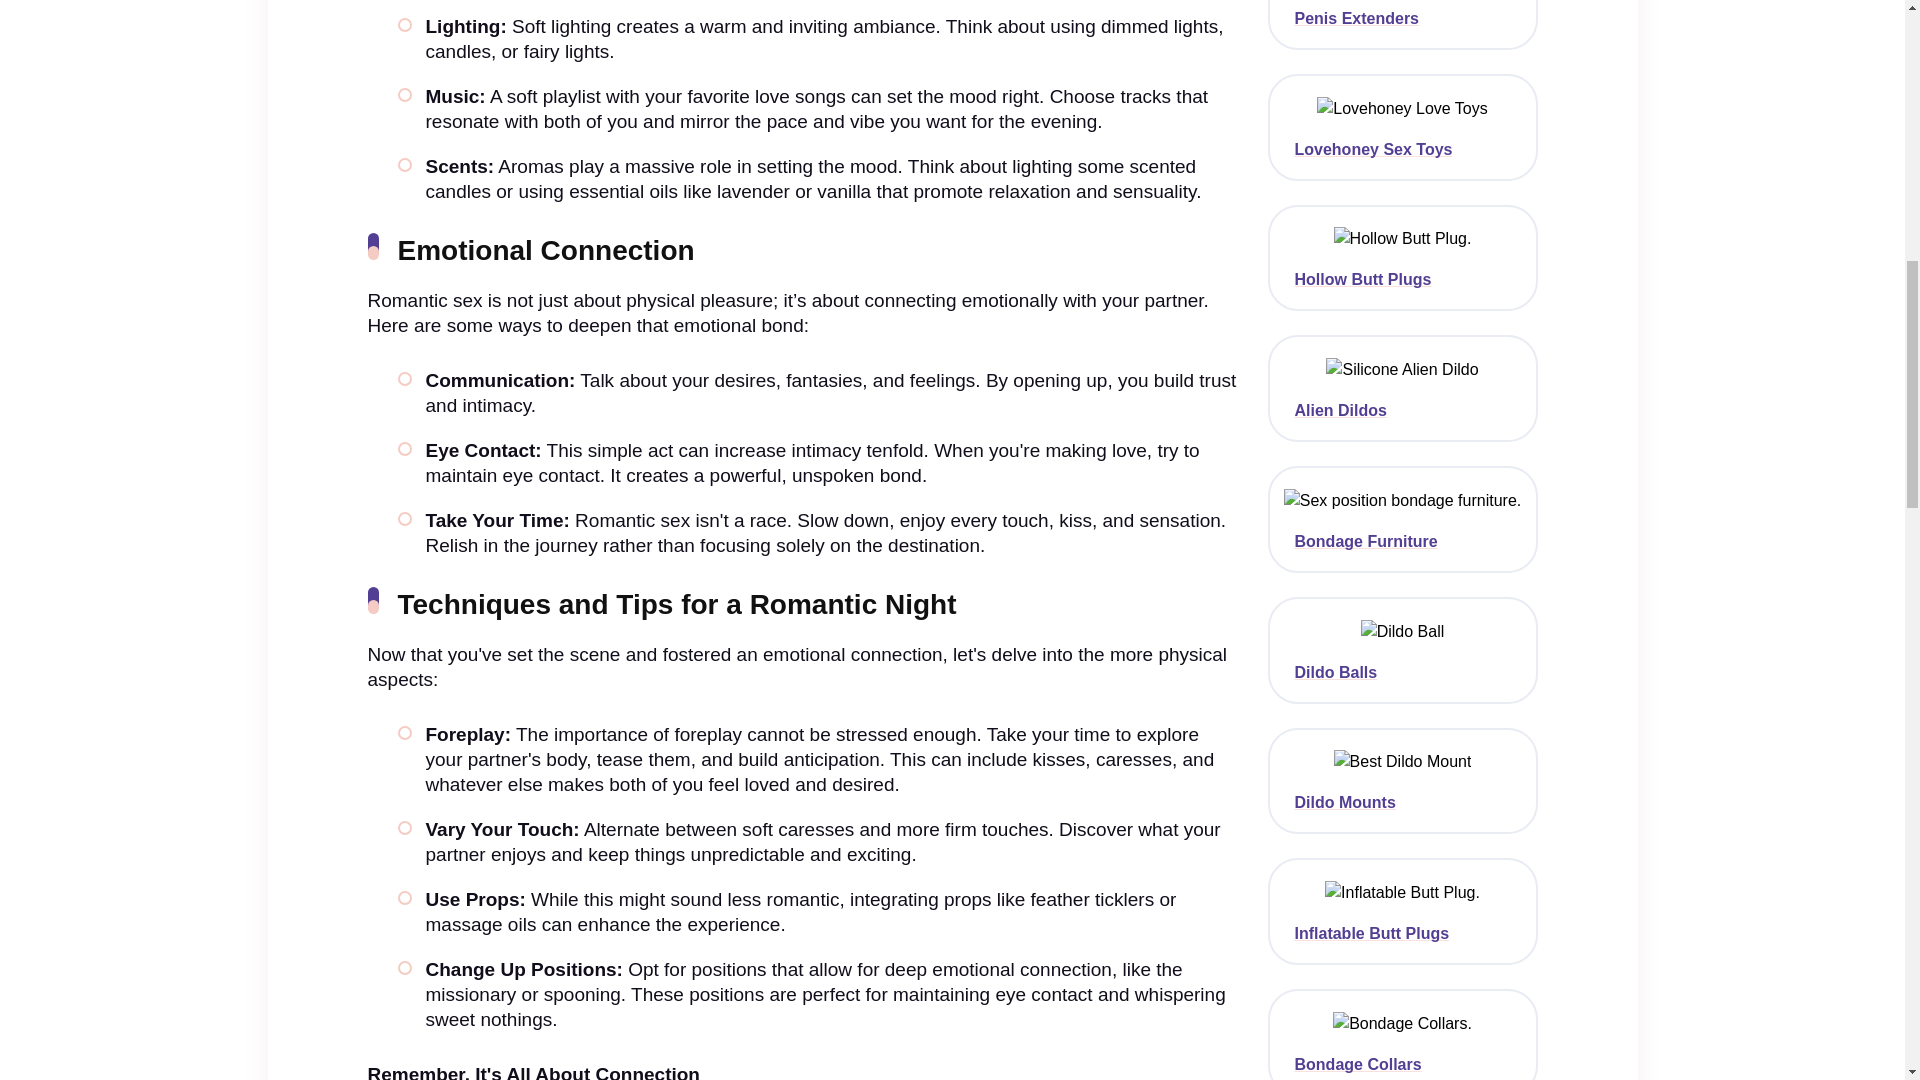  I want to click on Bondage Collars, so click(1402, 1064).